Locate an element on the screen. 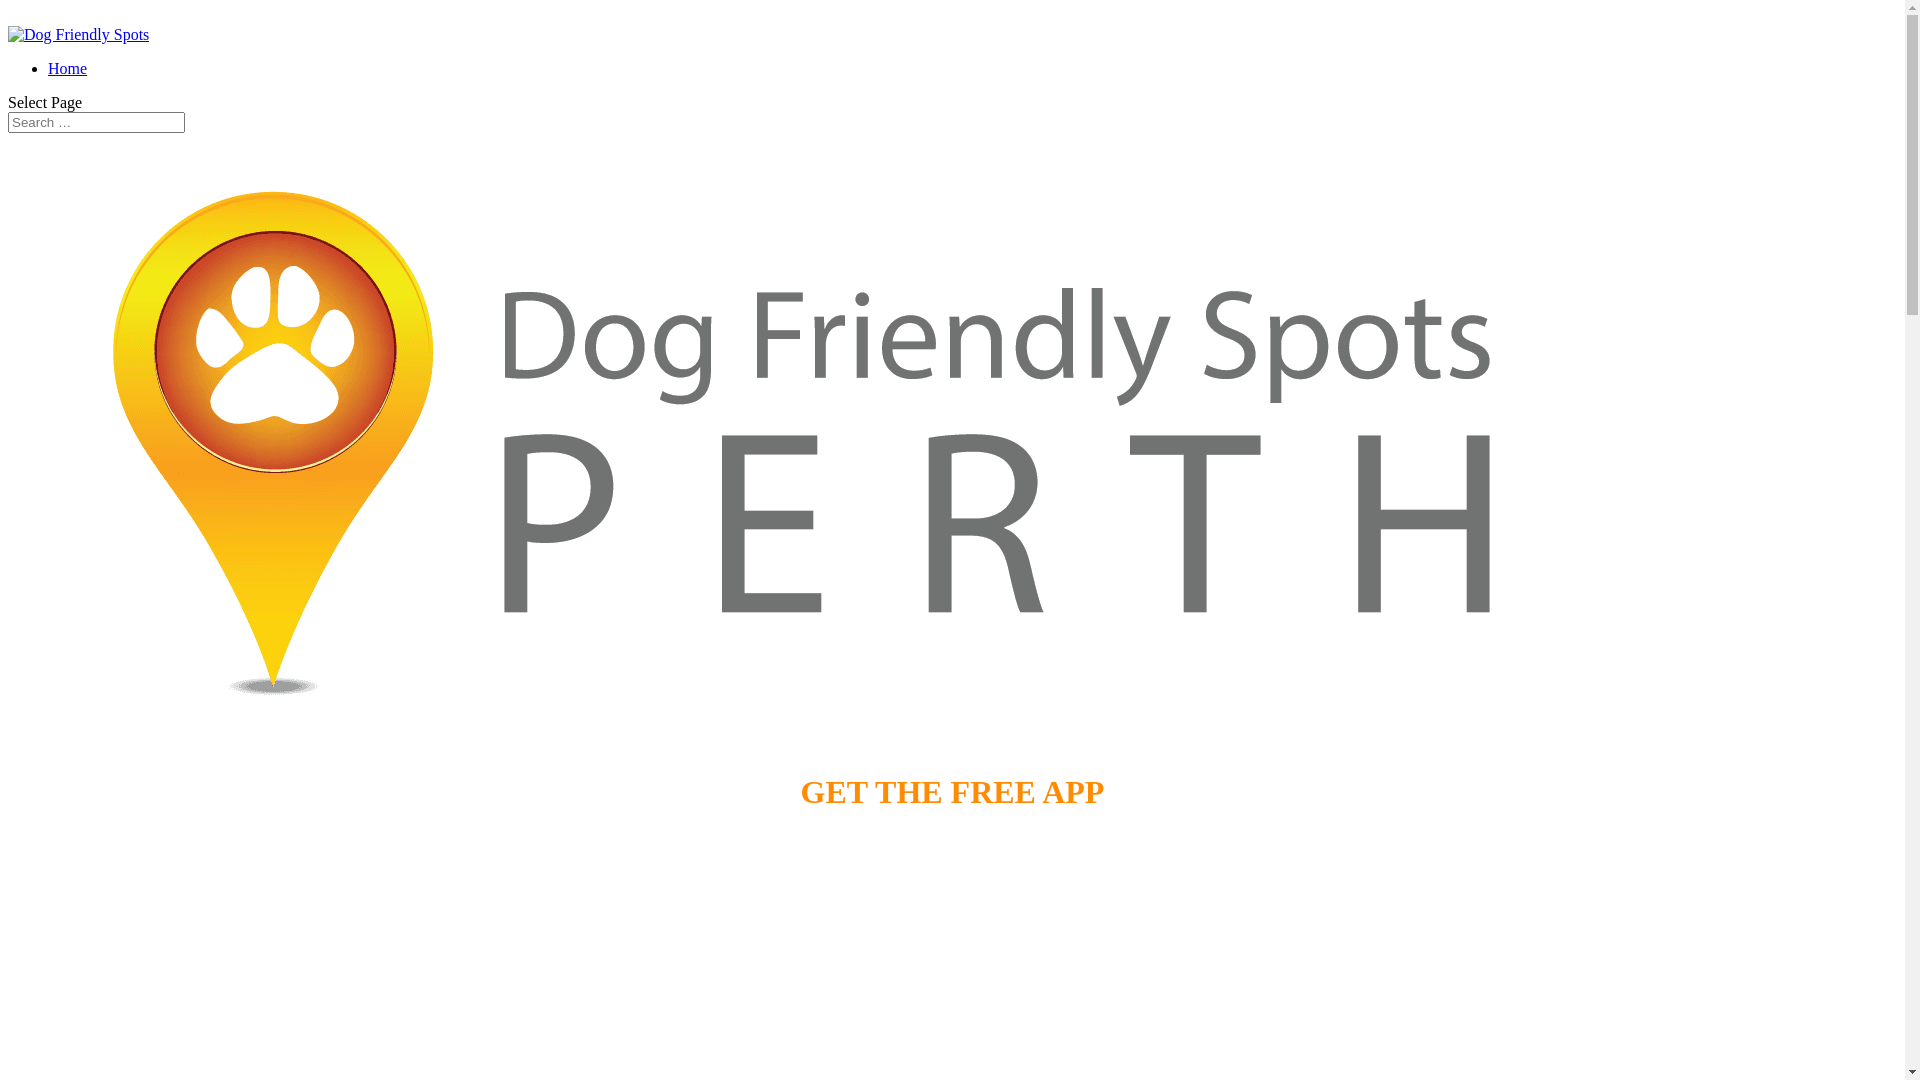 The image size is (1920, 1080). Search for: is located at coordinates (96, 122).